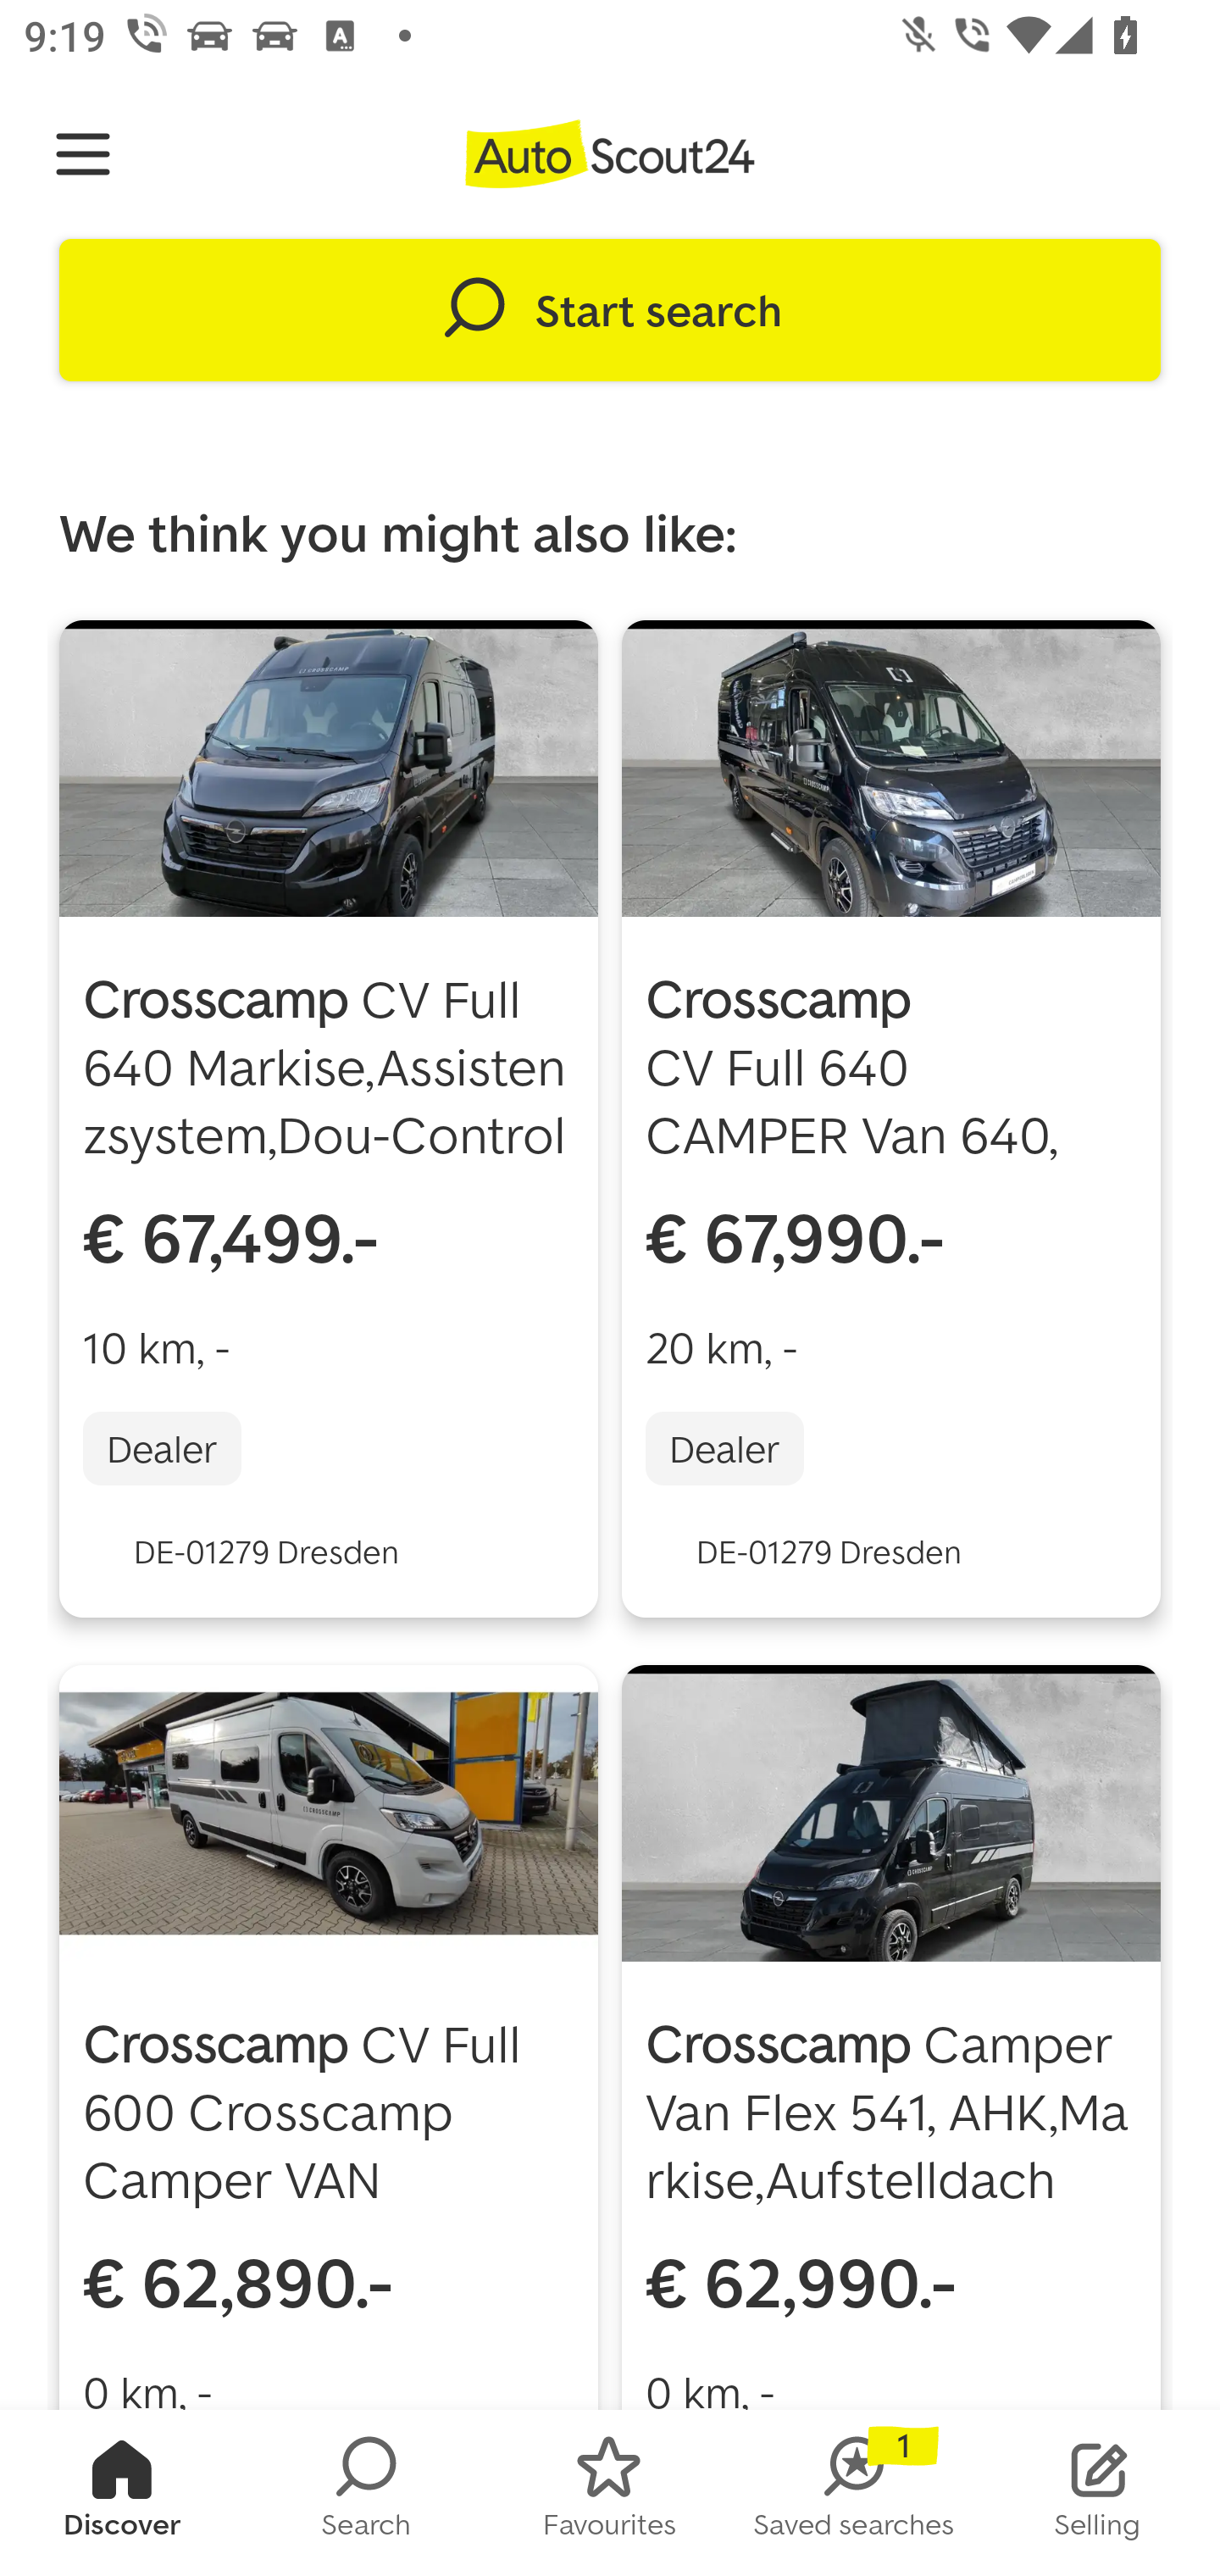 The width and height of the screenshot is (1220, 2576). Describe the element at coordinates (122, 2493) in the screenshot. I see `HOMESCREEN Discover` at that location.